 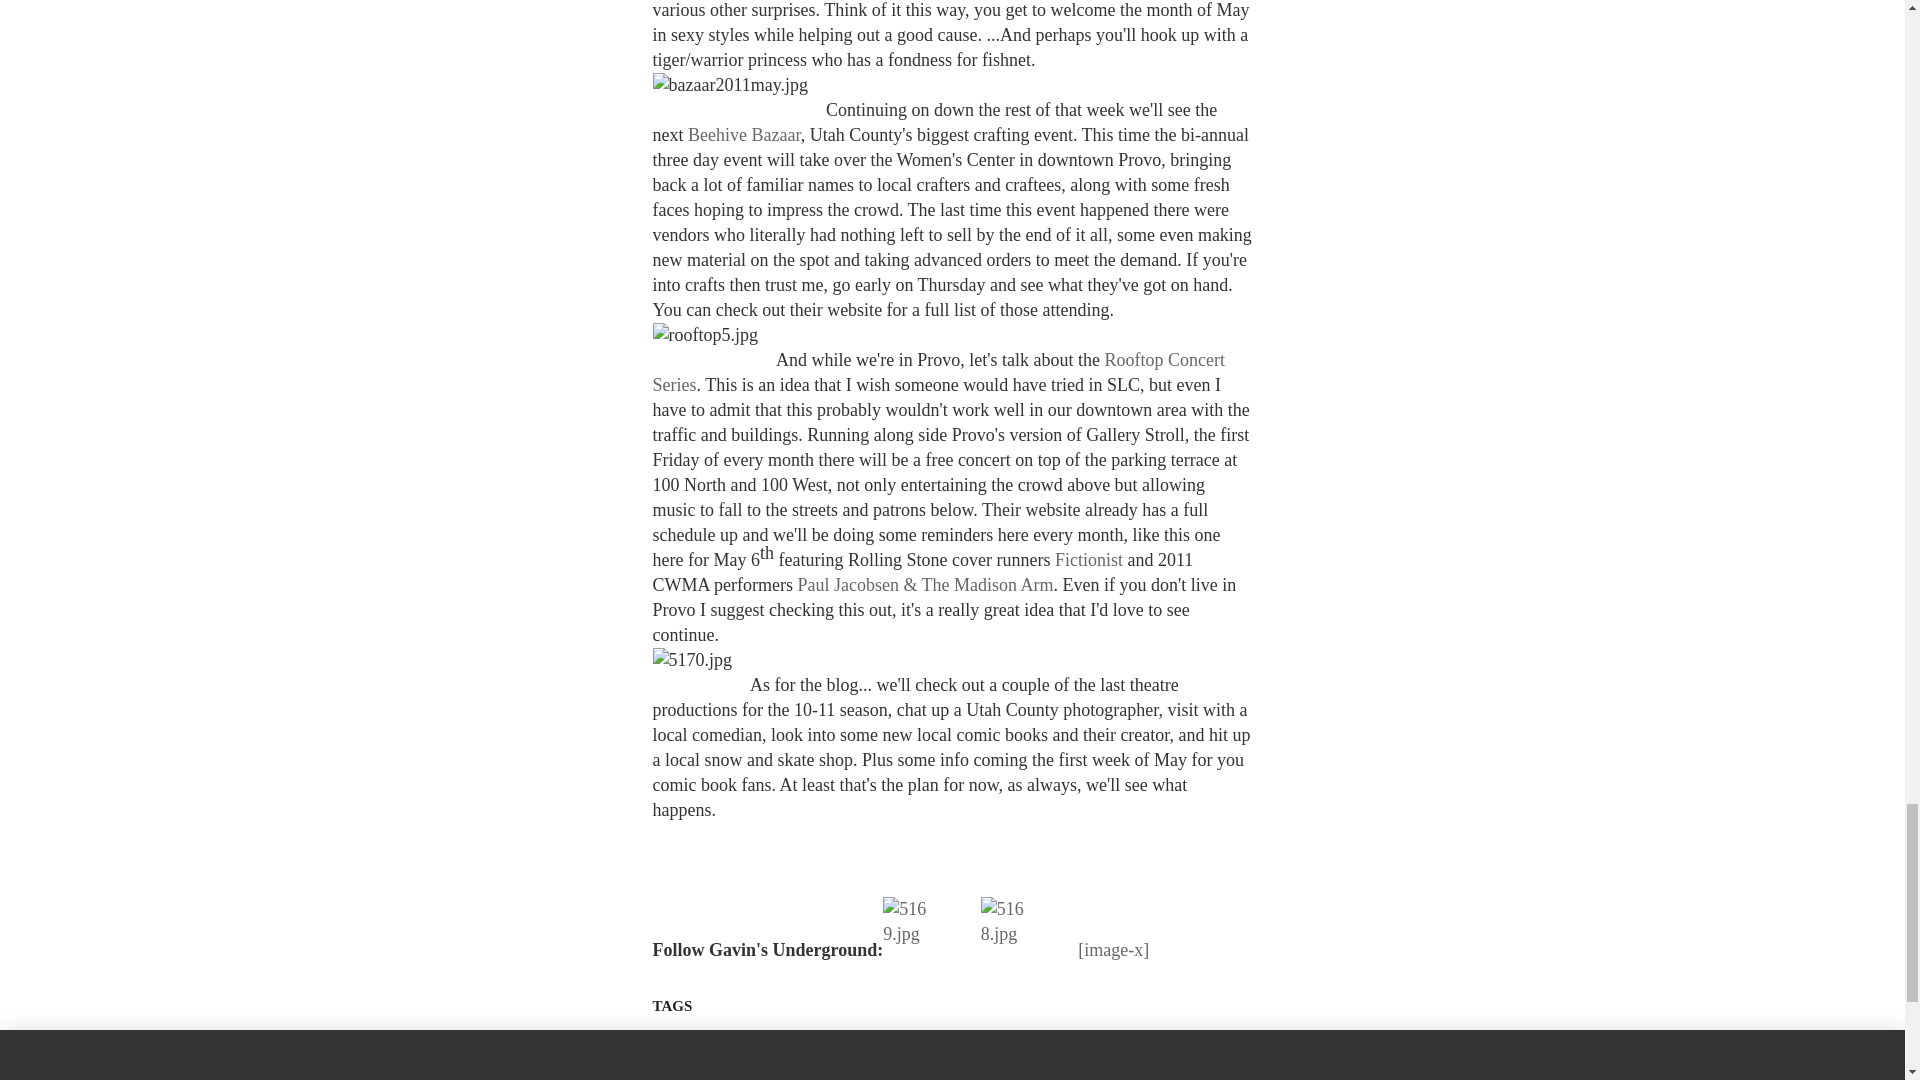 What do you see at coordinates (726, 1046) in the screenshot?
I see `GAVIN'S UNDERGROUND` at bounding box center [726, 1046].